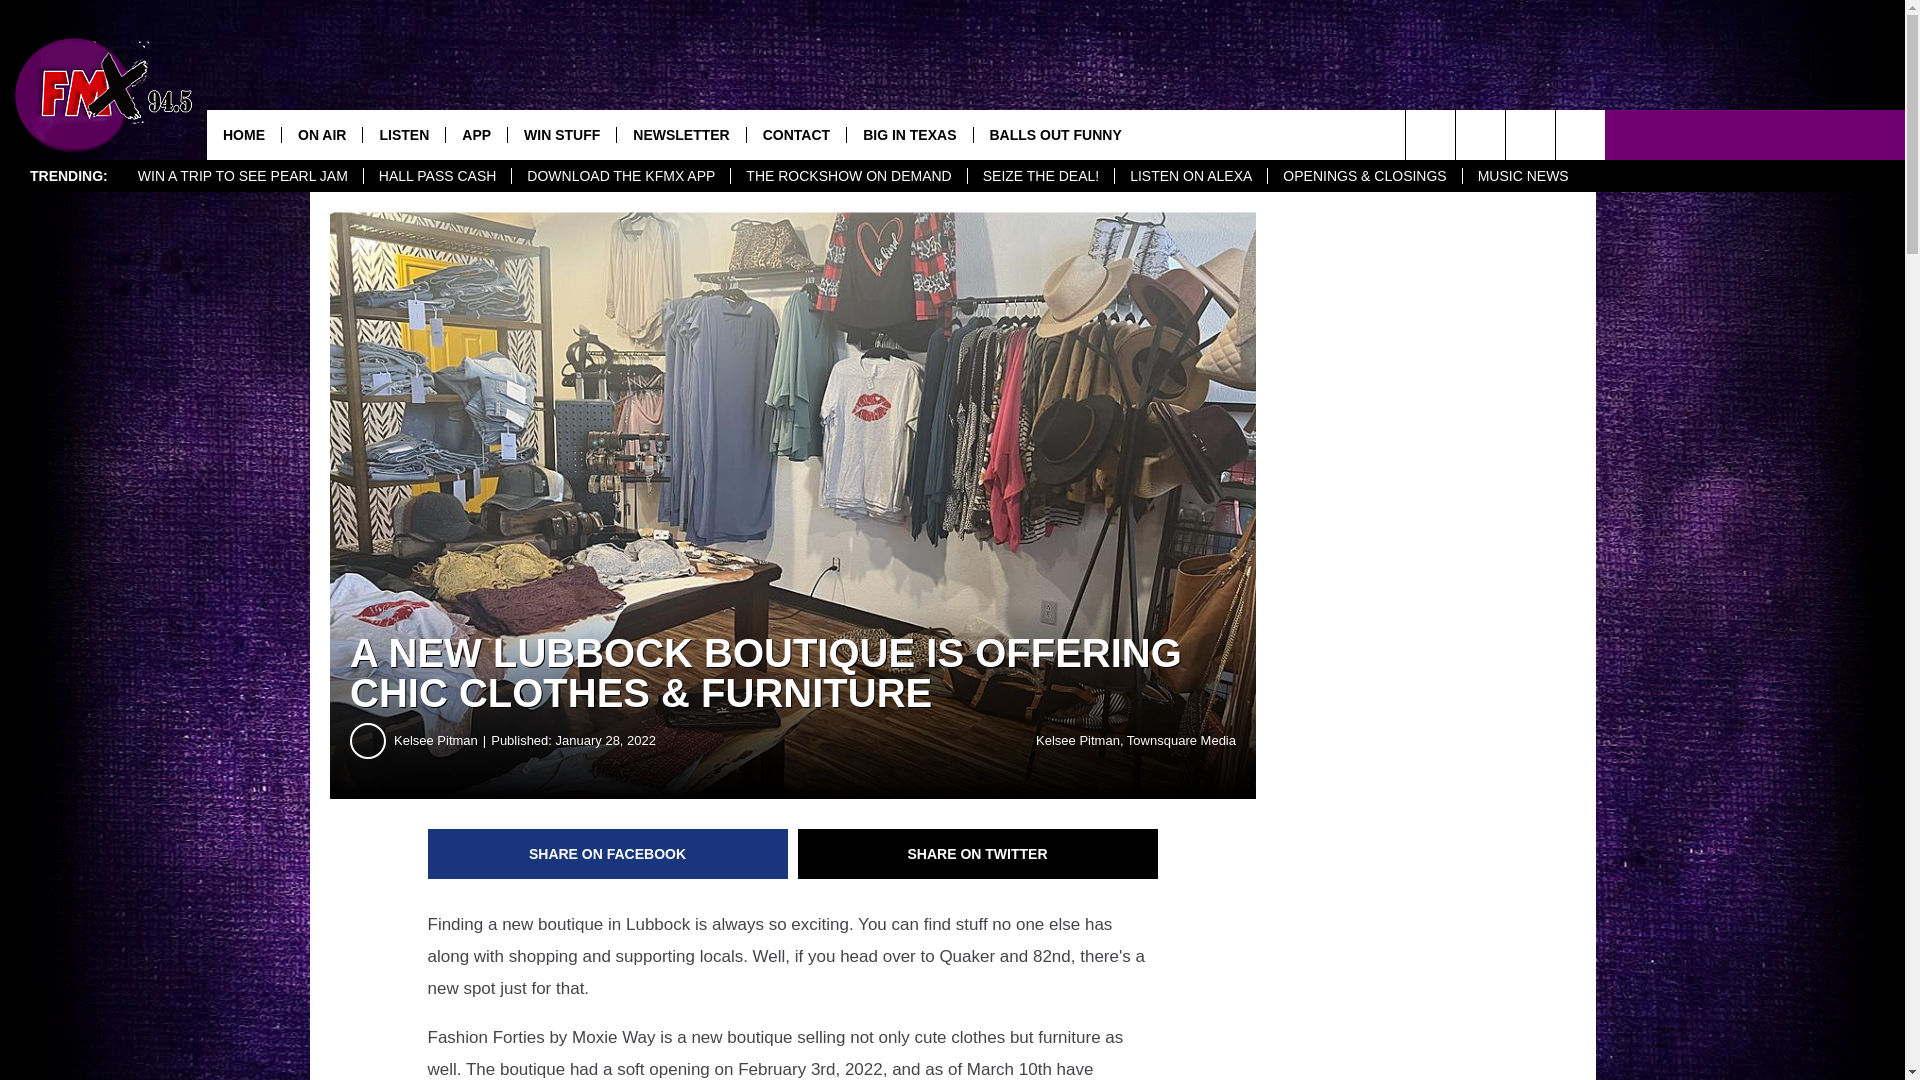  I want to click on NEWSLETTER, so click(680, 134).